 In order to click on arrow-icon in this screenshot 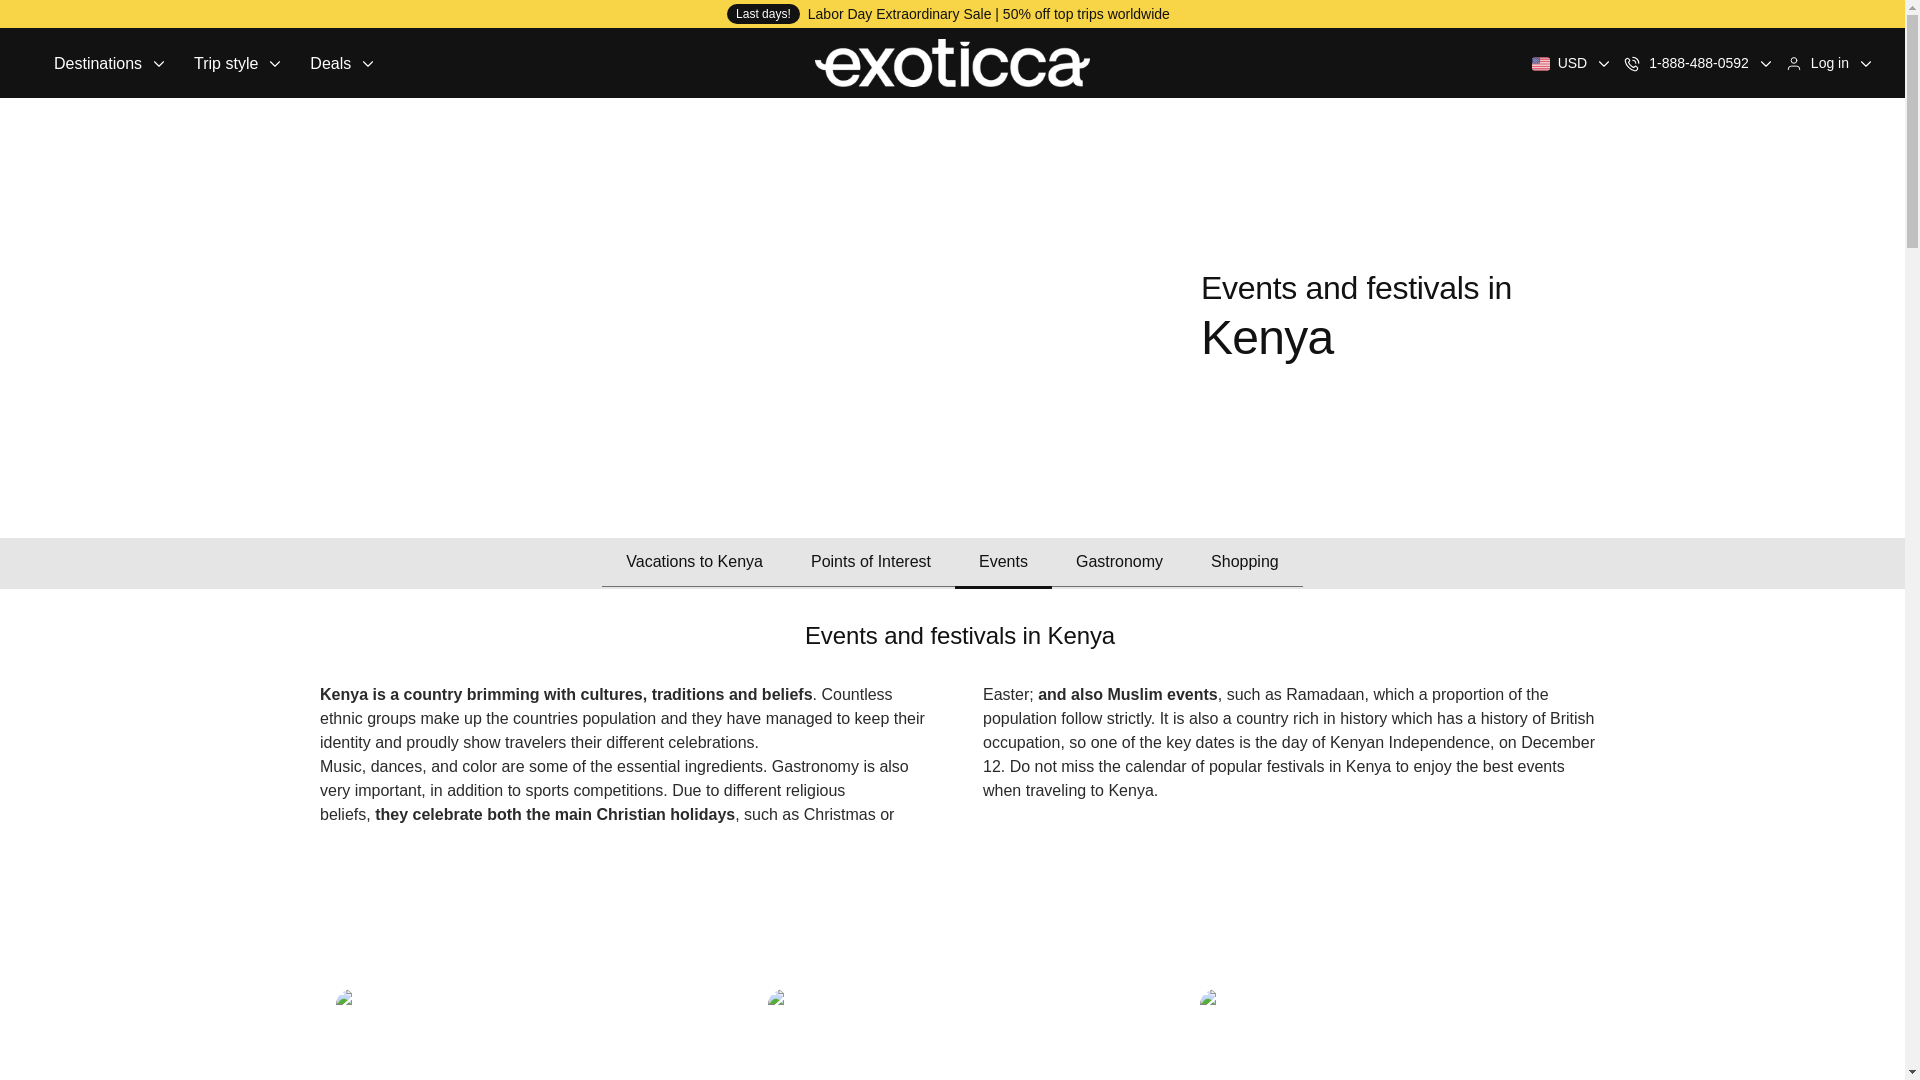, I will do `click(110, 62)`.